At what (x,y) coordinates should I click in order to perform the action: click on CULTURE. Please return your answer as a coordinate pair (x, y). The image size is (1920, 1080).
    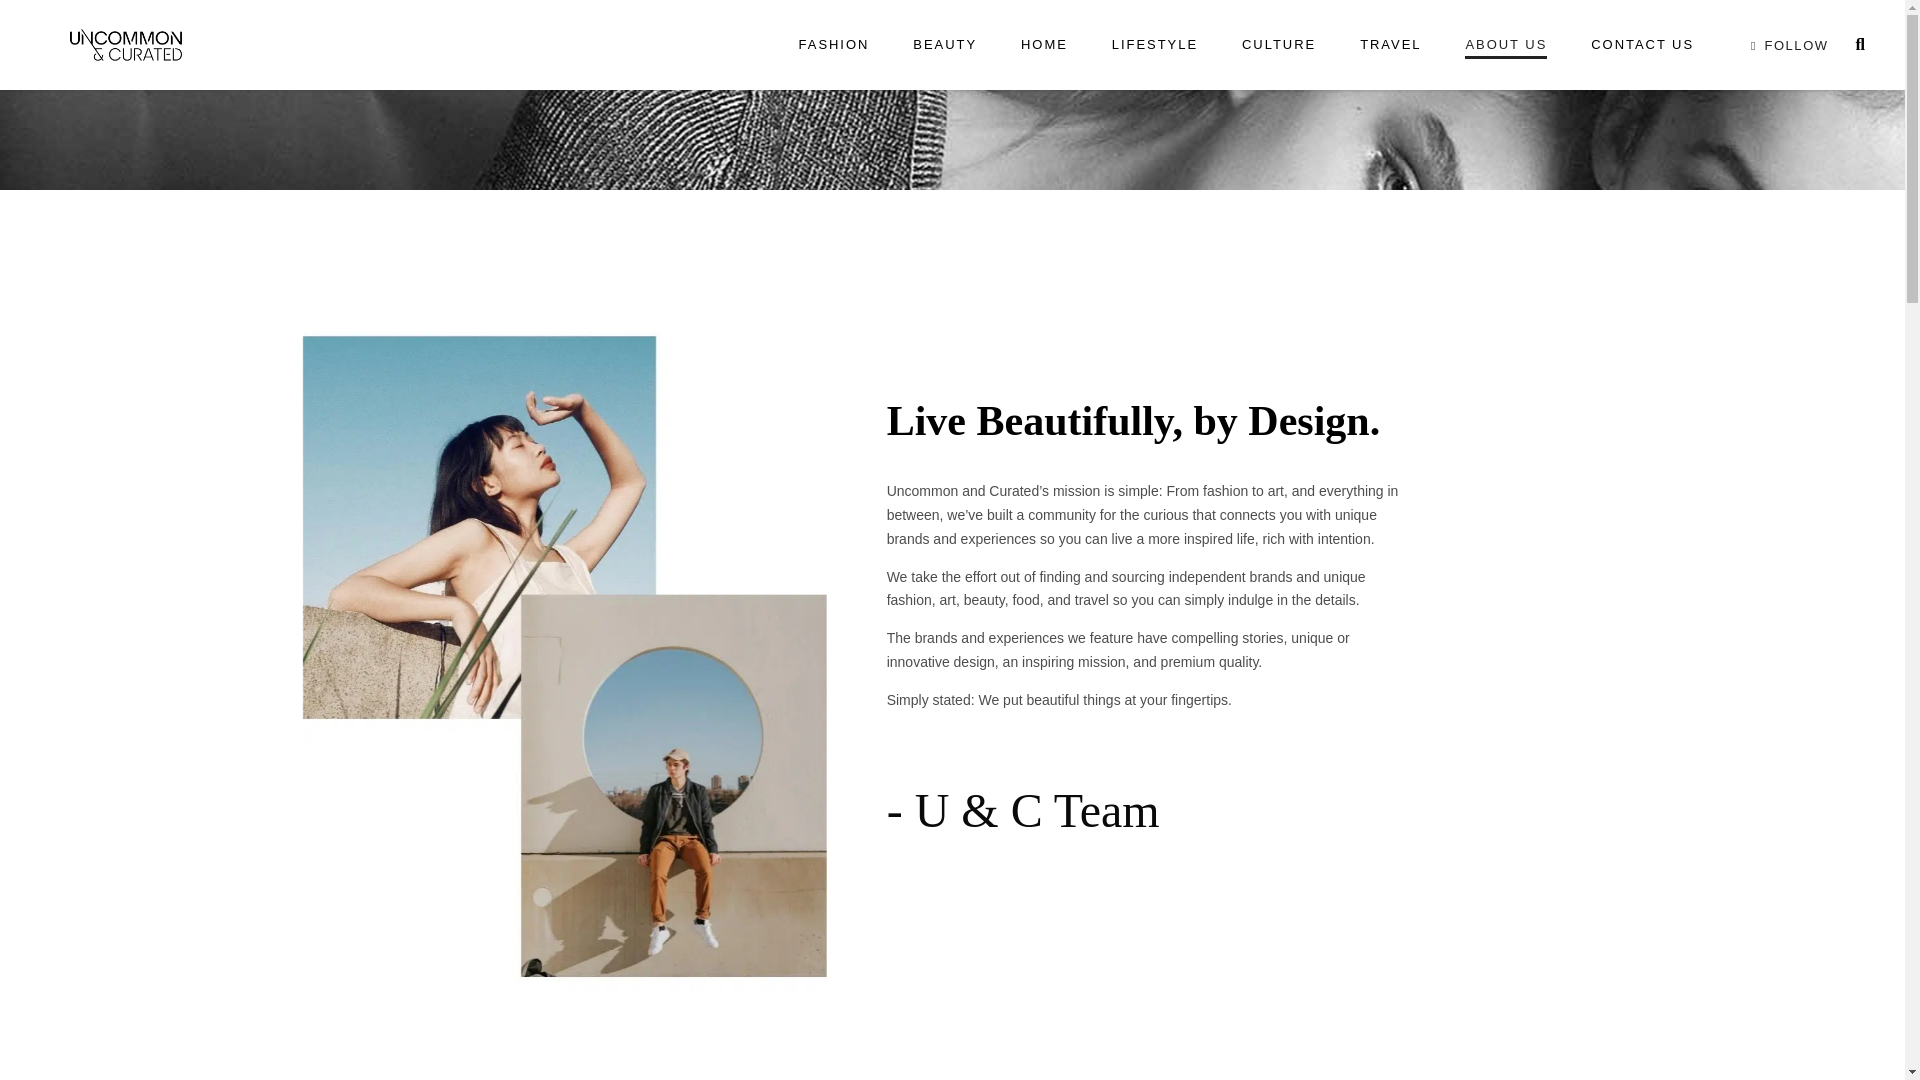
    Looking at the image, I should click on (1278, 44).